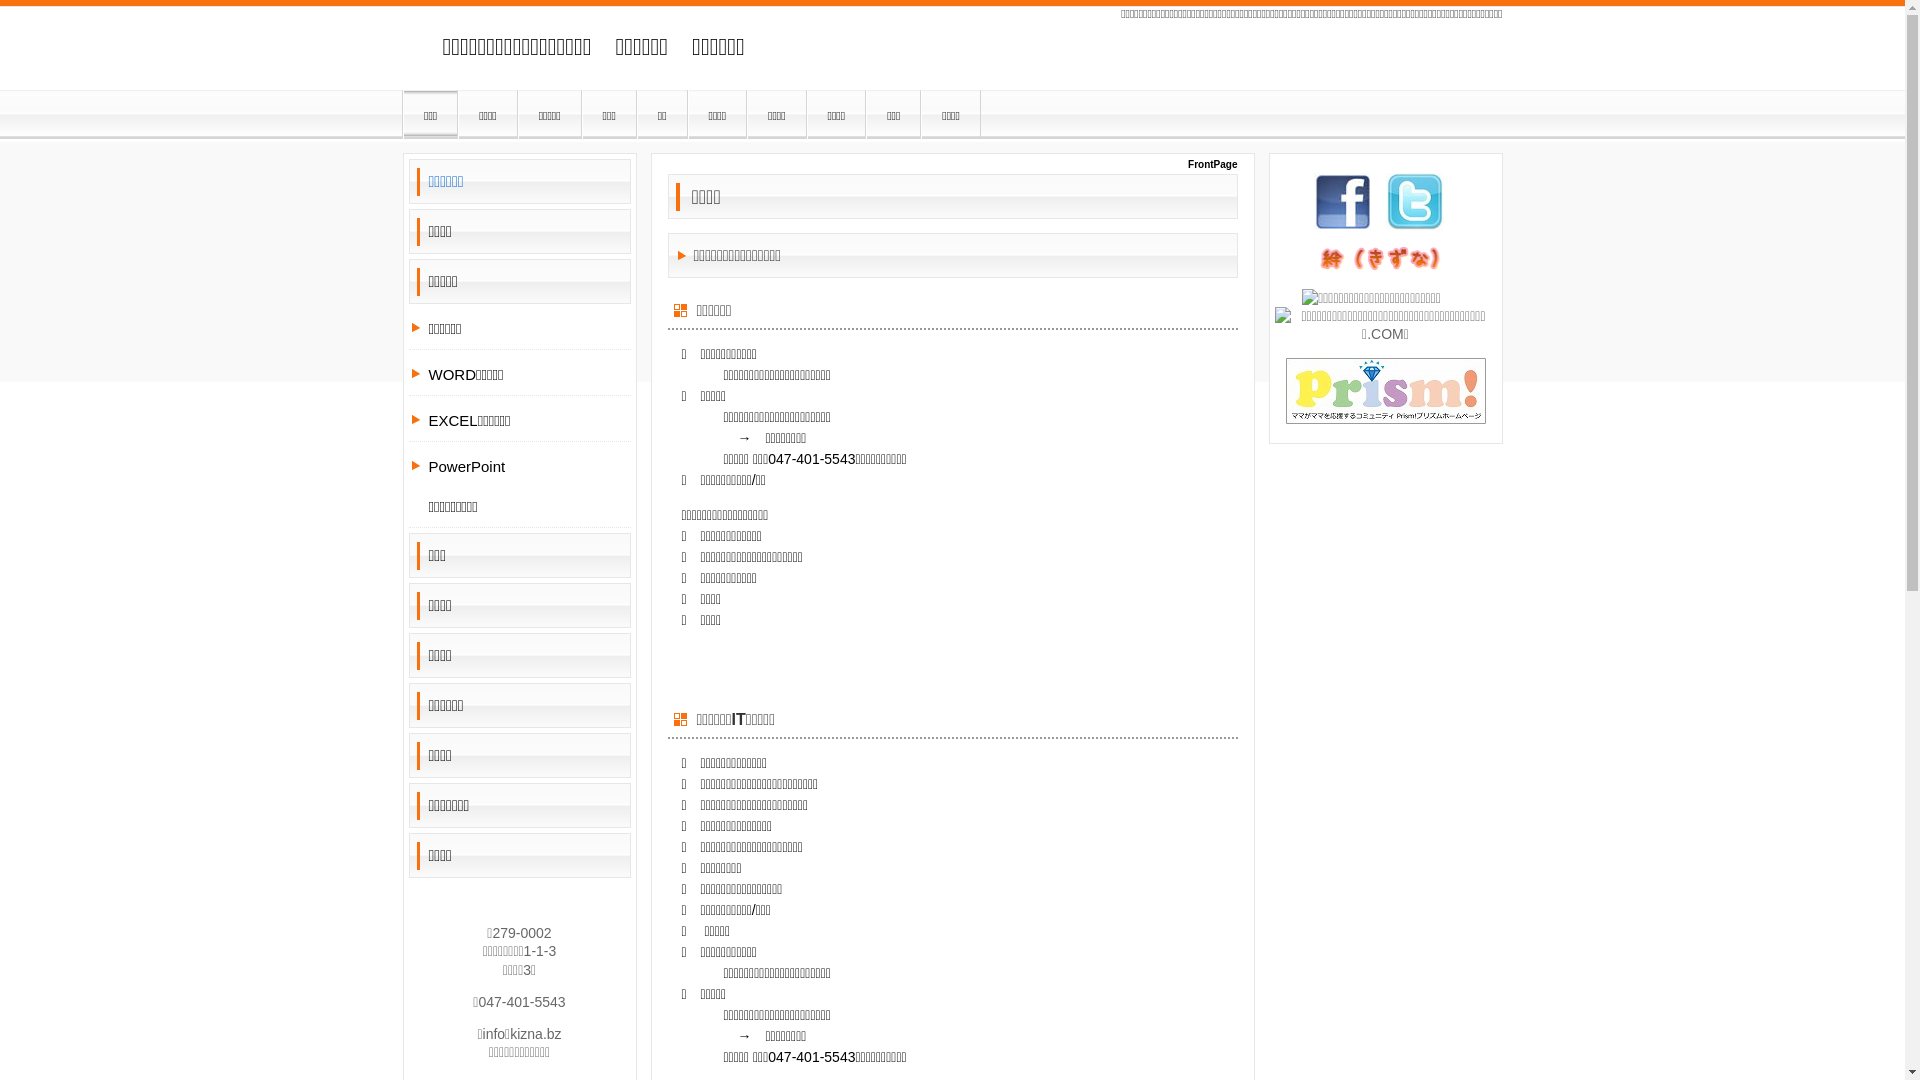  Describe the element at coordinates (1415, 202) in the screenshot. I see `tw` at that location.